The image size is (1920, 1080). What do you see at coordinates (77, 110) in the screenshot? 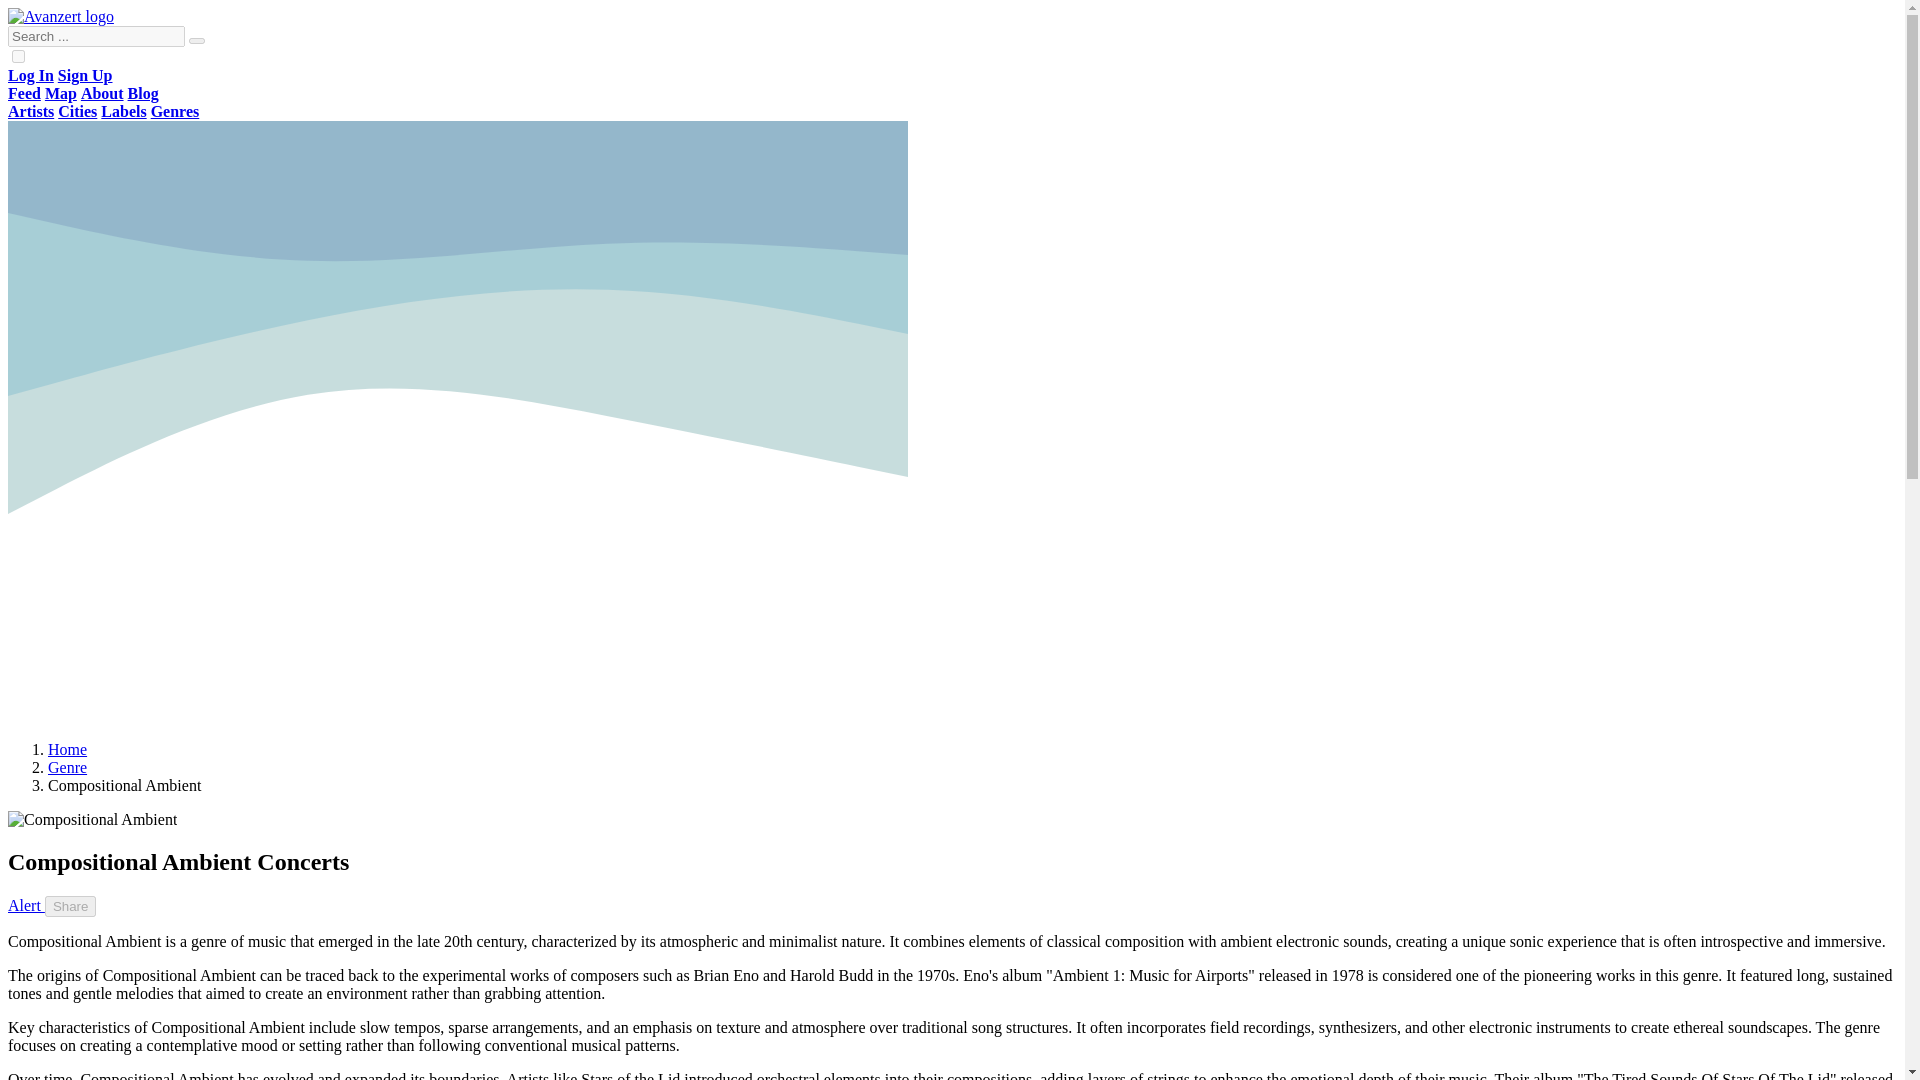
I see `Cities` at bounding box center [77, 110].